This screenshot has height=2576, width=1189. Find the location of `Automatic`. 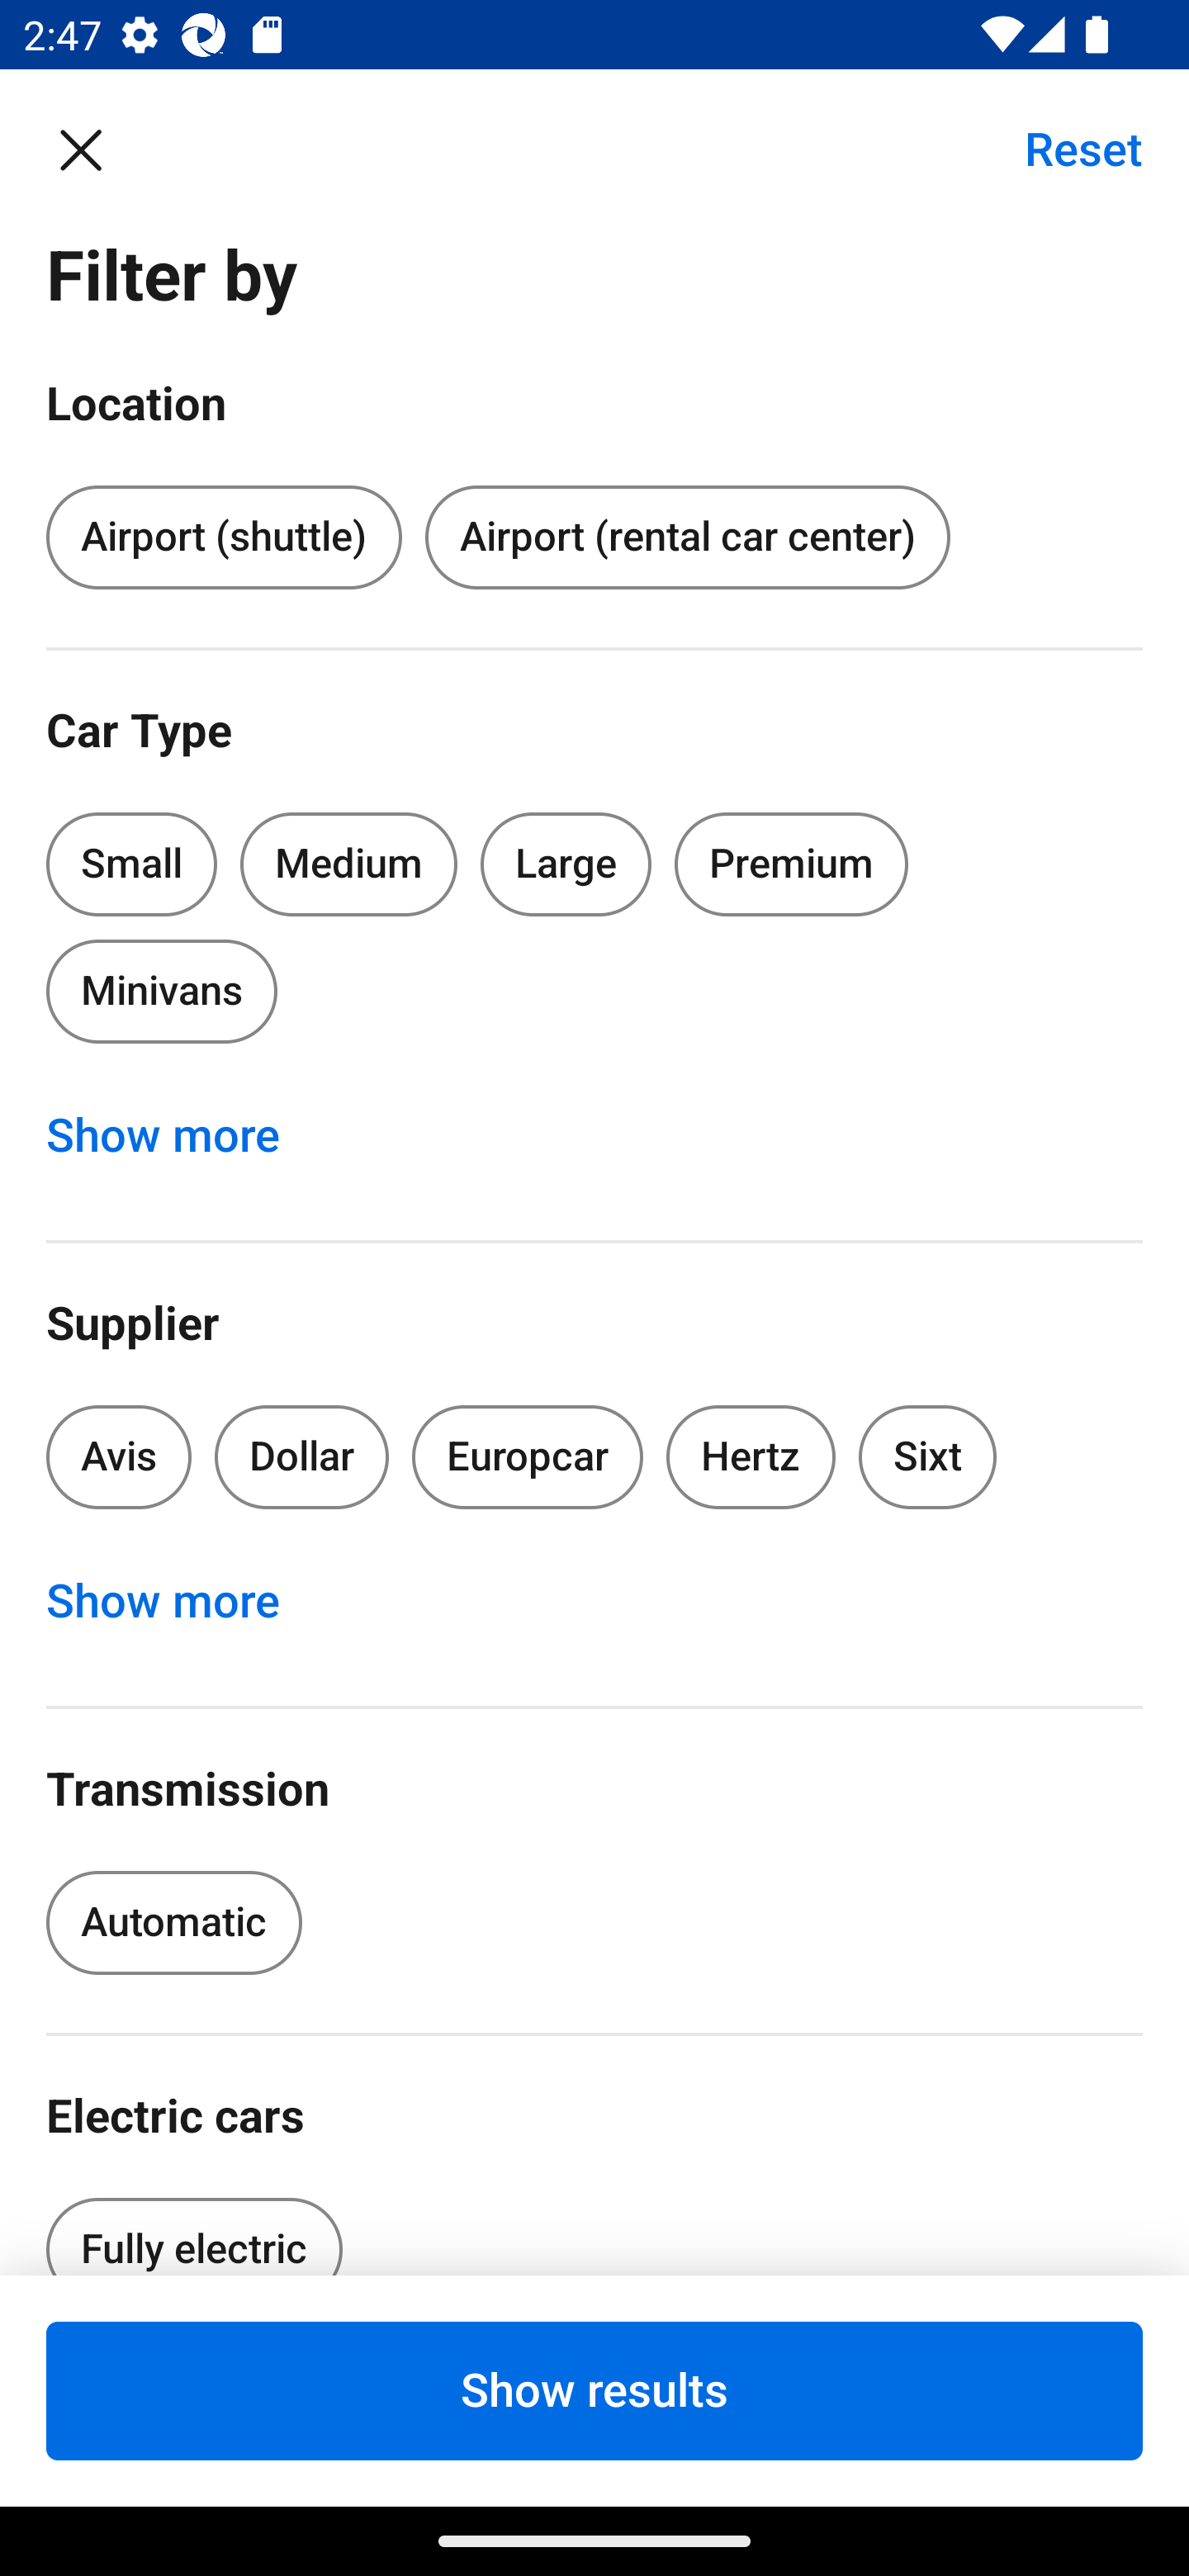

Automatic is located at coordinates (173, 1922).